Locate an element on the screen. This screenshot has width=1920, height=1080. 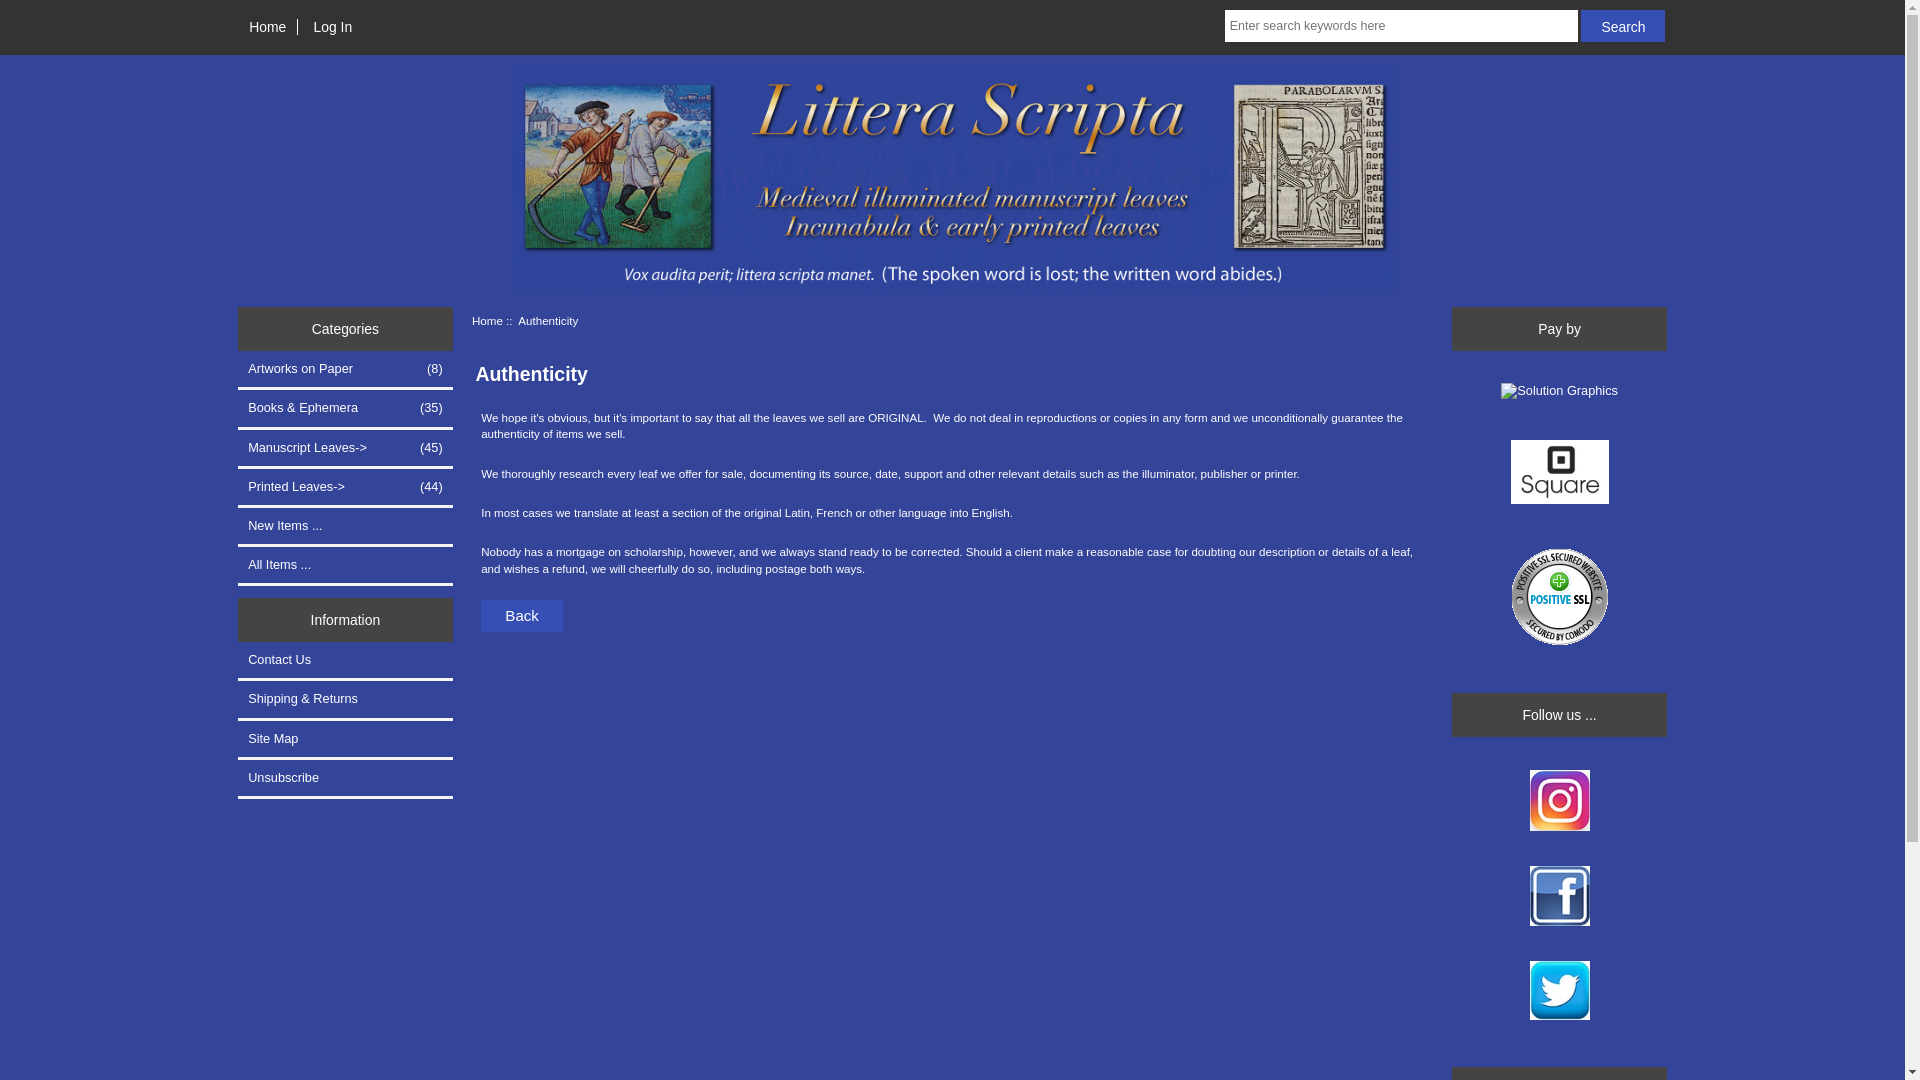
Books & Ephemera
 (35) is located at coordinates (346, 408).